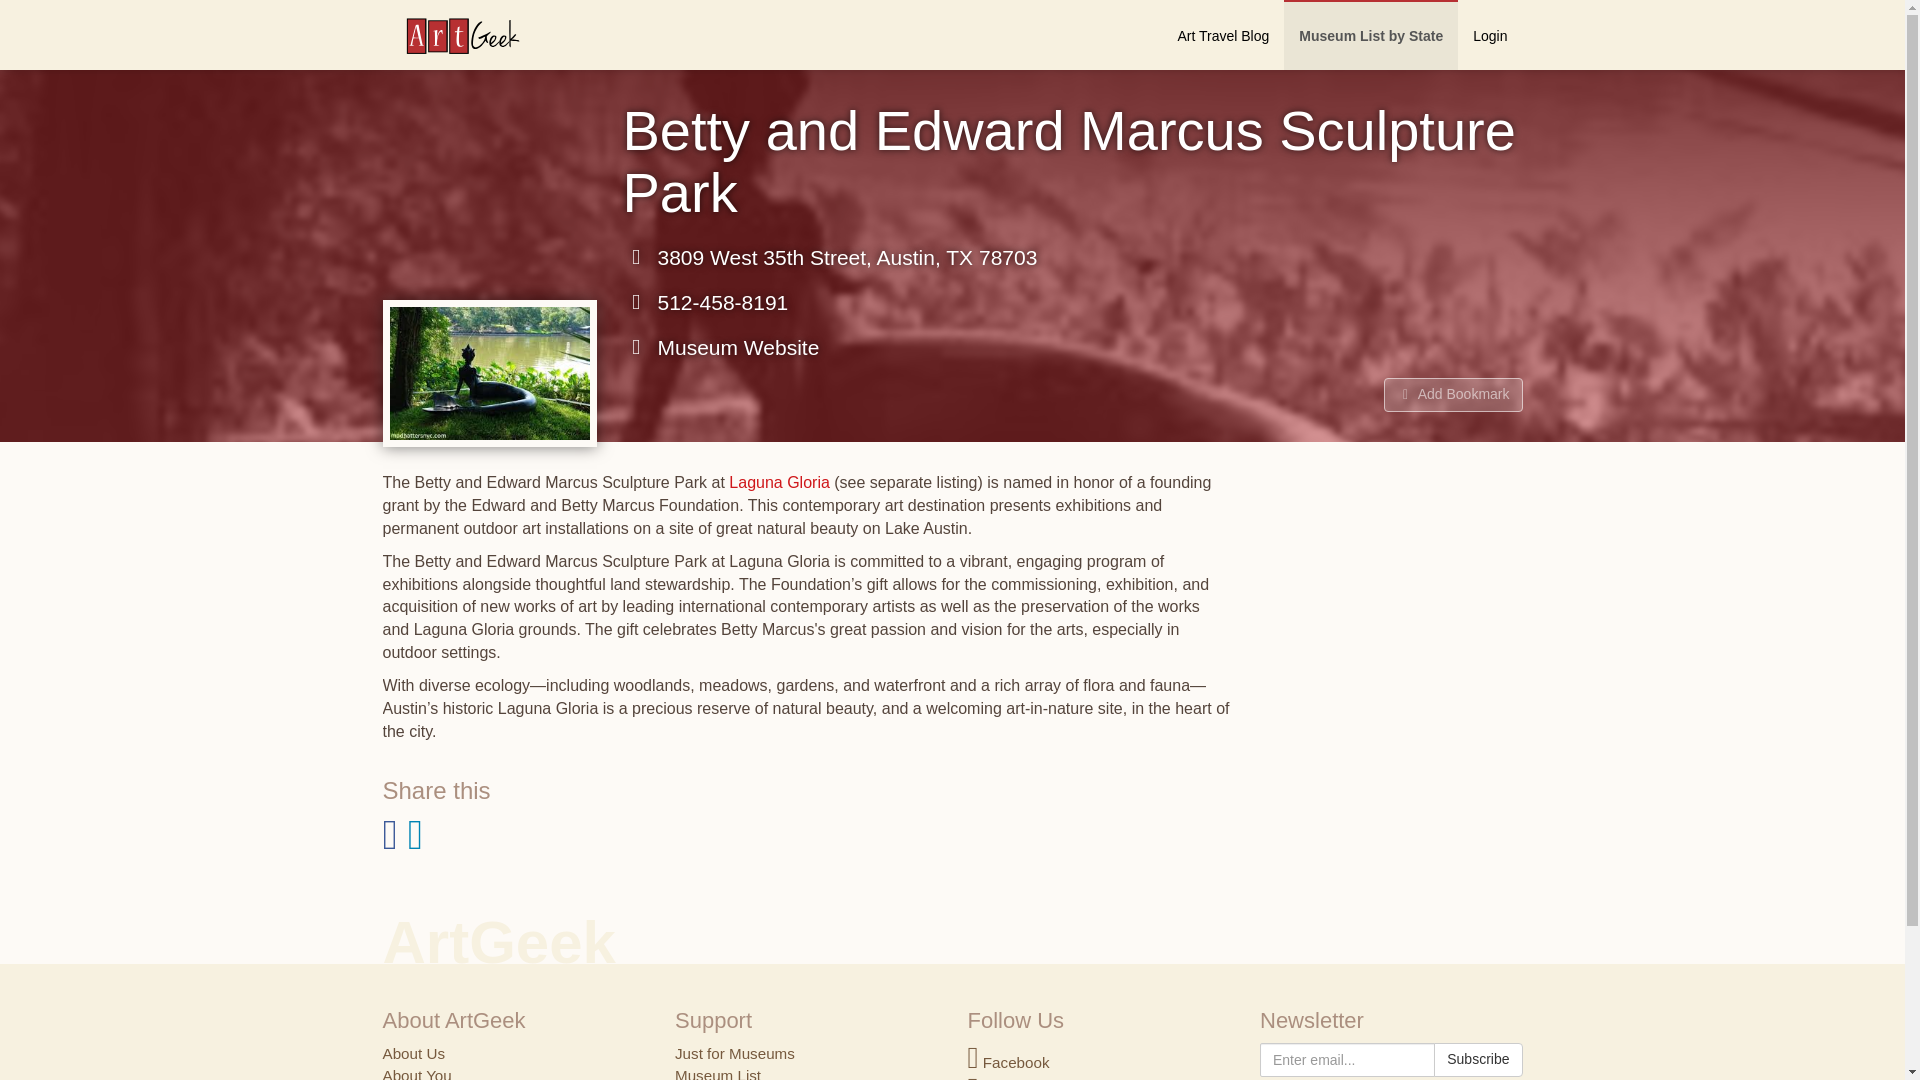 The image size is (1920, 1080). What do you see at coordinates (1453, 394) in the screenshot?
I see `Add Bookmark` at bounding box center [1453, 394].